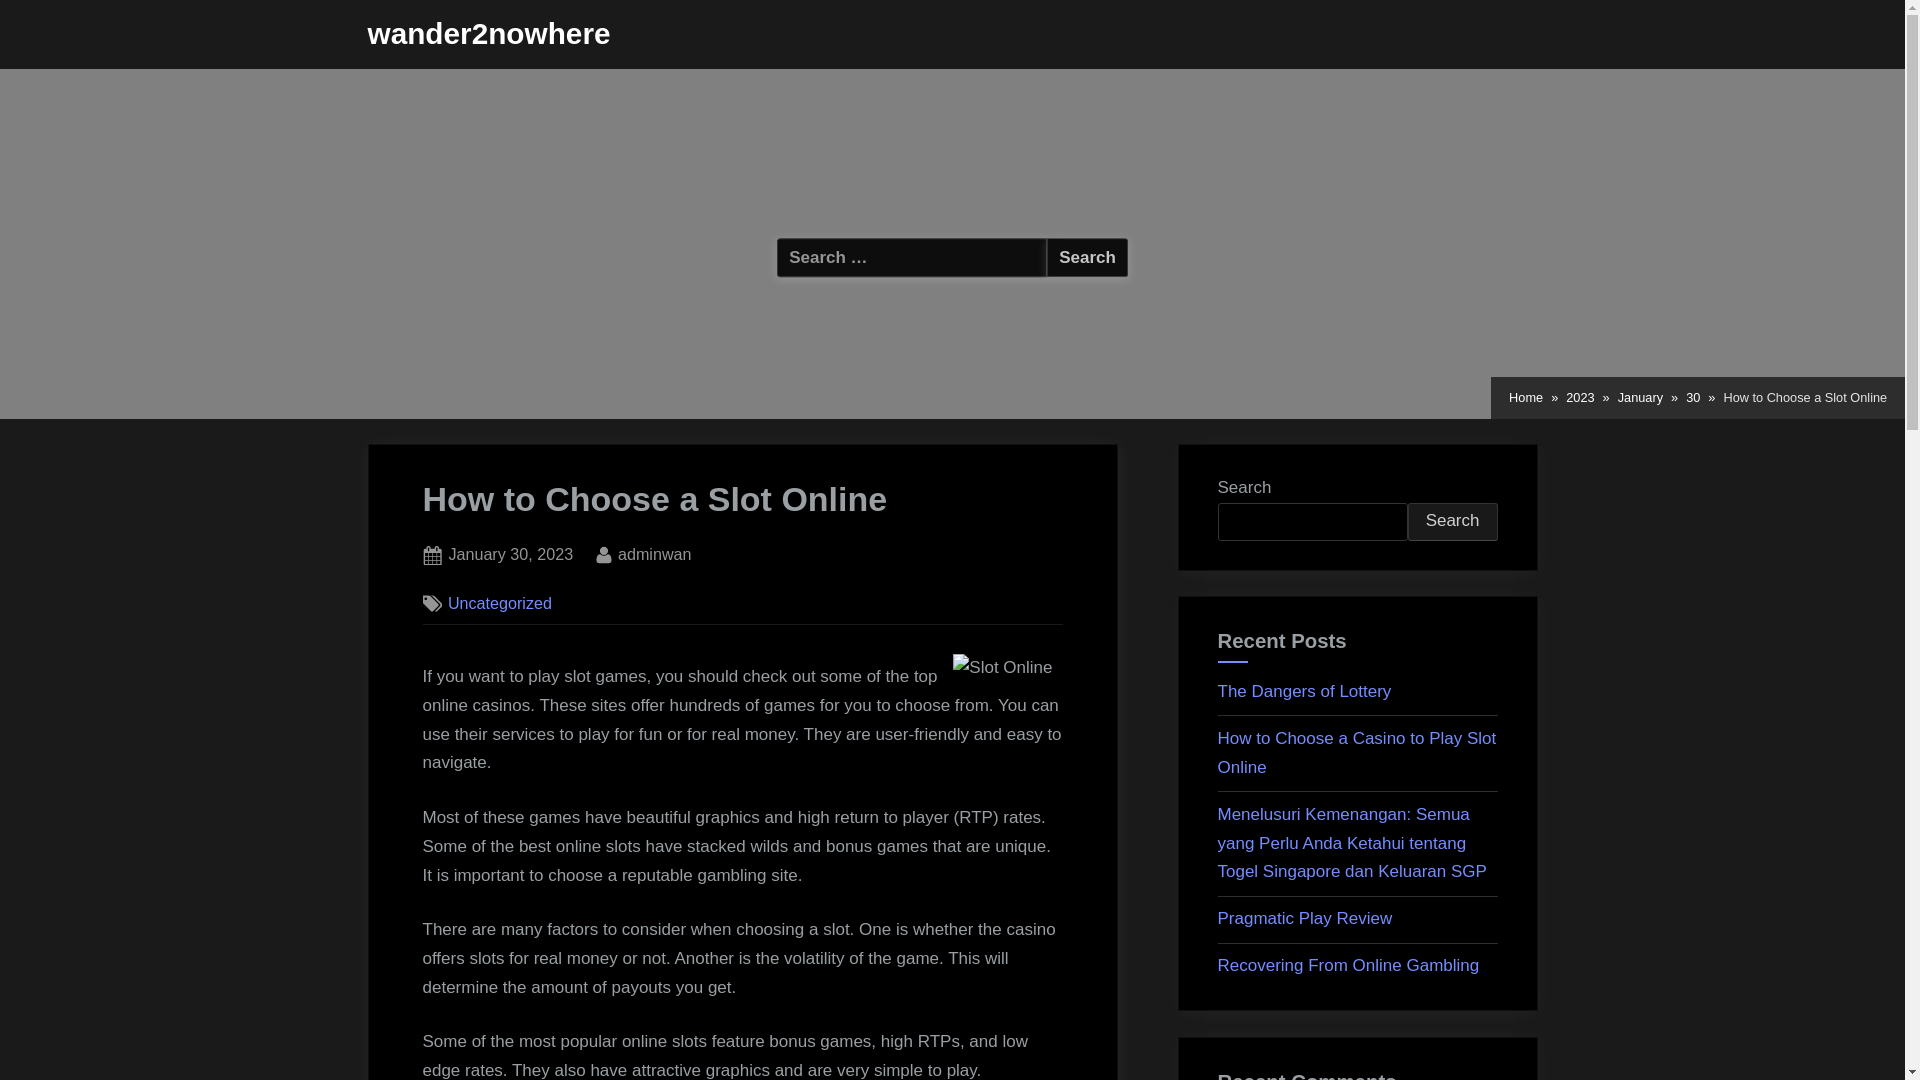  What do you see at coordinates (1526, 398) in the screenshot?
I see `Home` at bounding box center [1526, 398].